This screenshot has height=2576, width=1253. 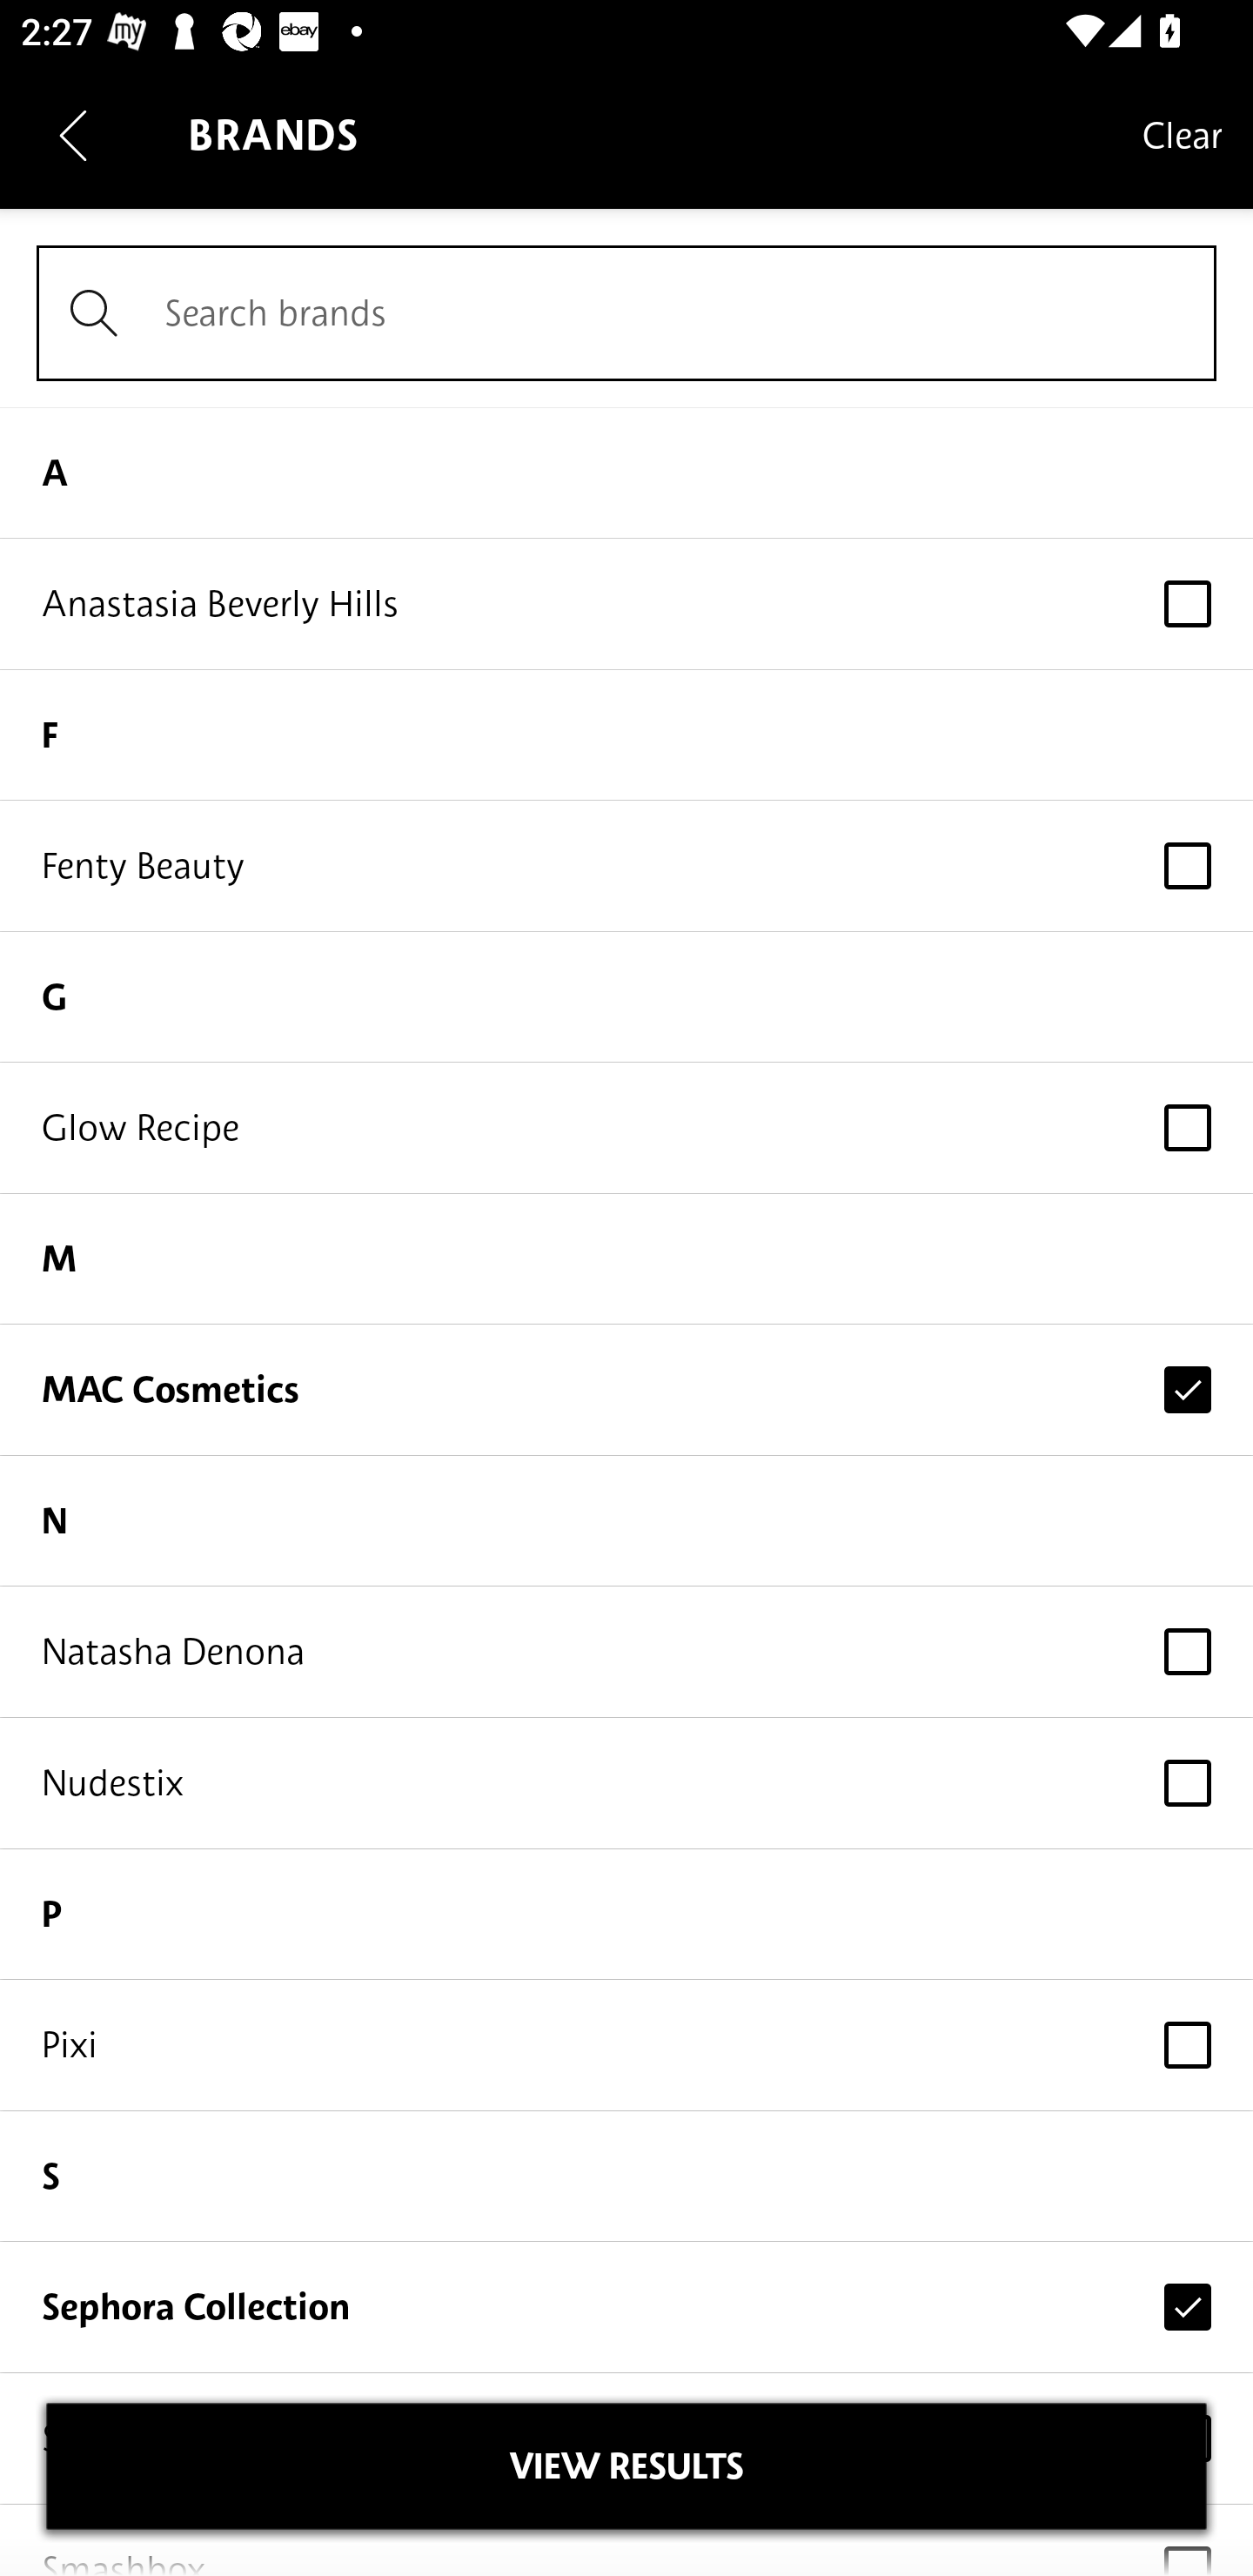 I want to click on A, so click(x=626, y=472).